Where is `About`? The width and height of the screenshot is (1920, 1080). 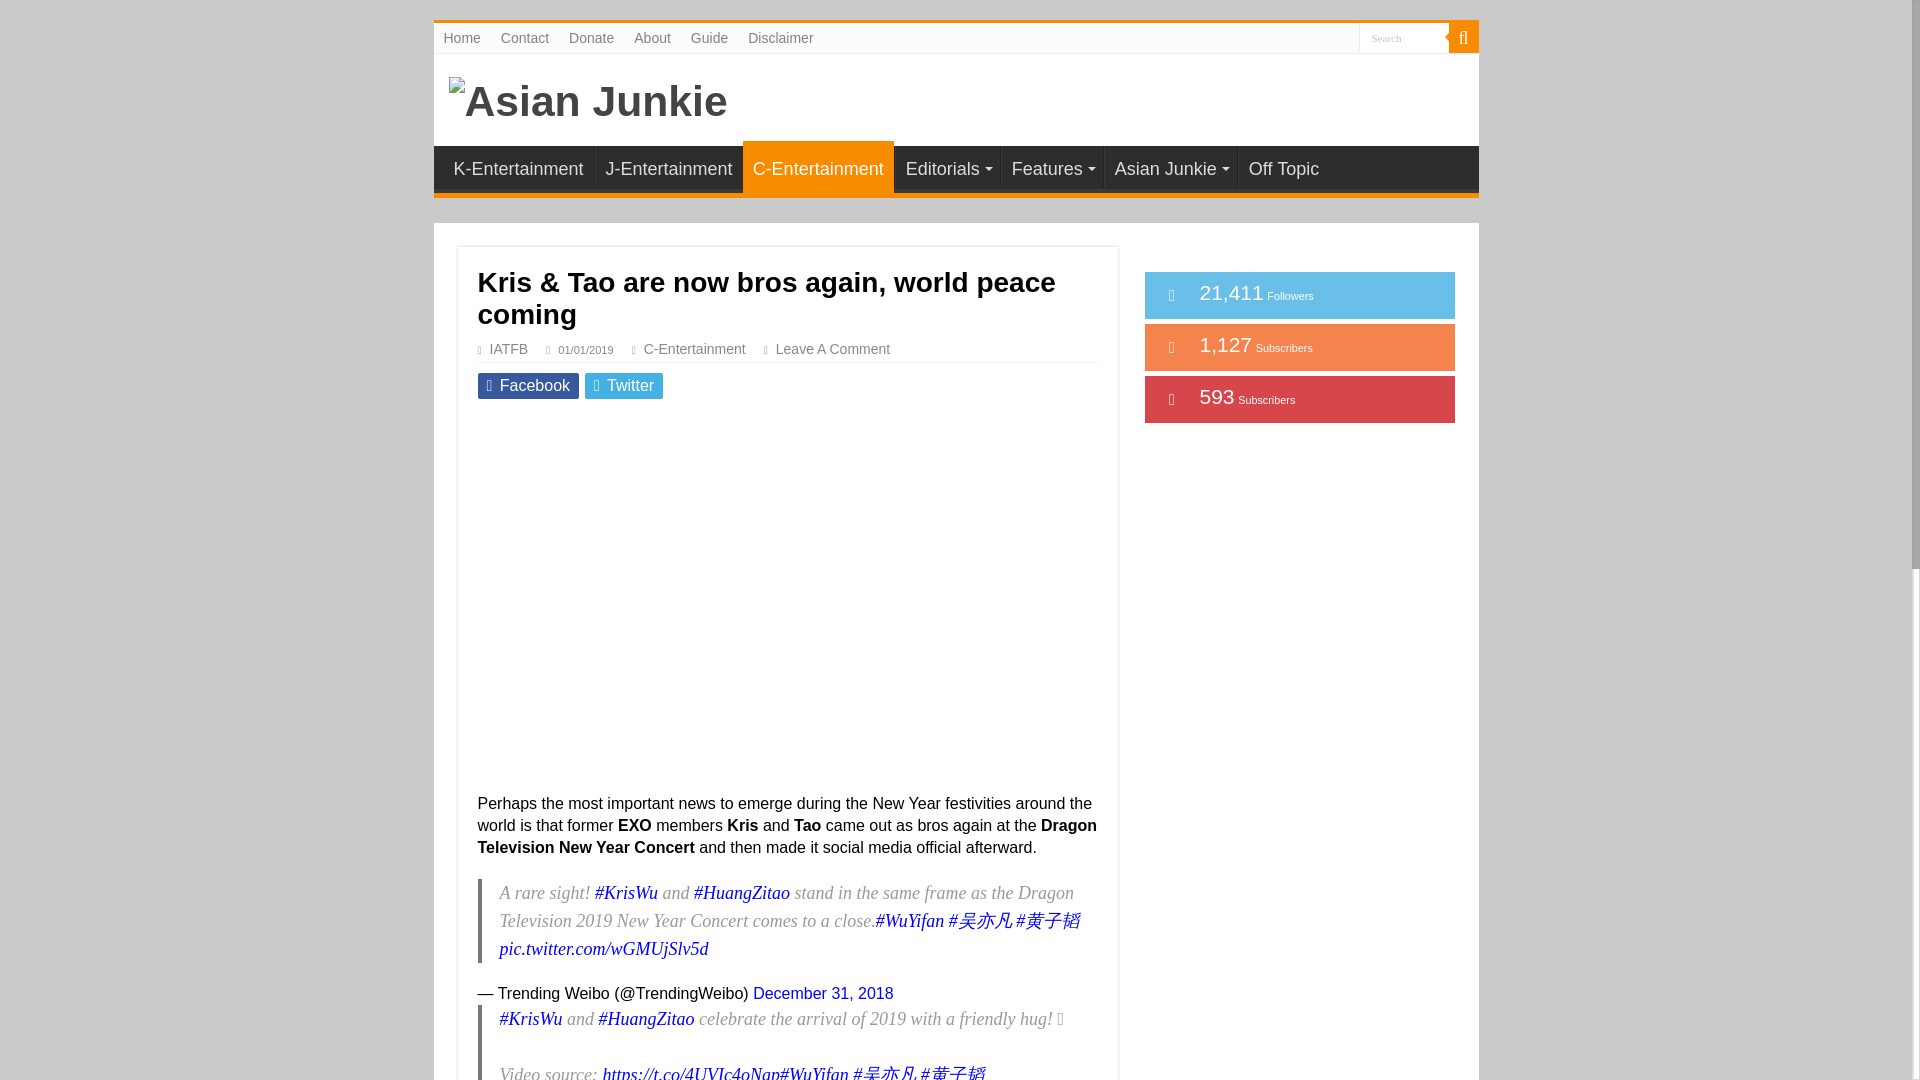
About is located at coordinates (652, 37).